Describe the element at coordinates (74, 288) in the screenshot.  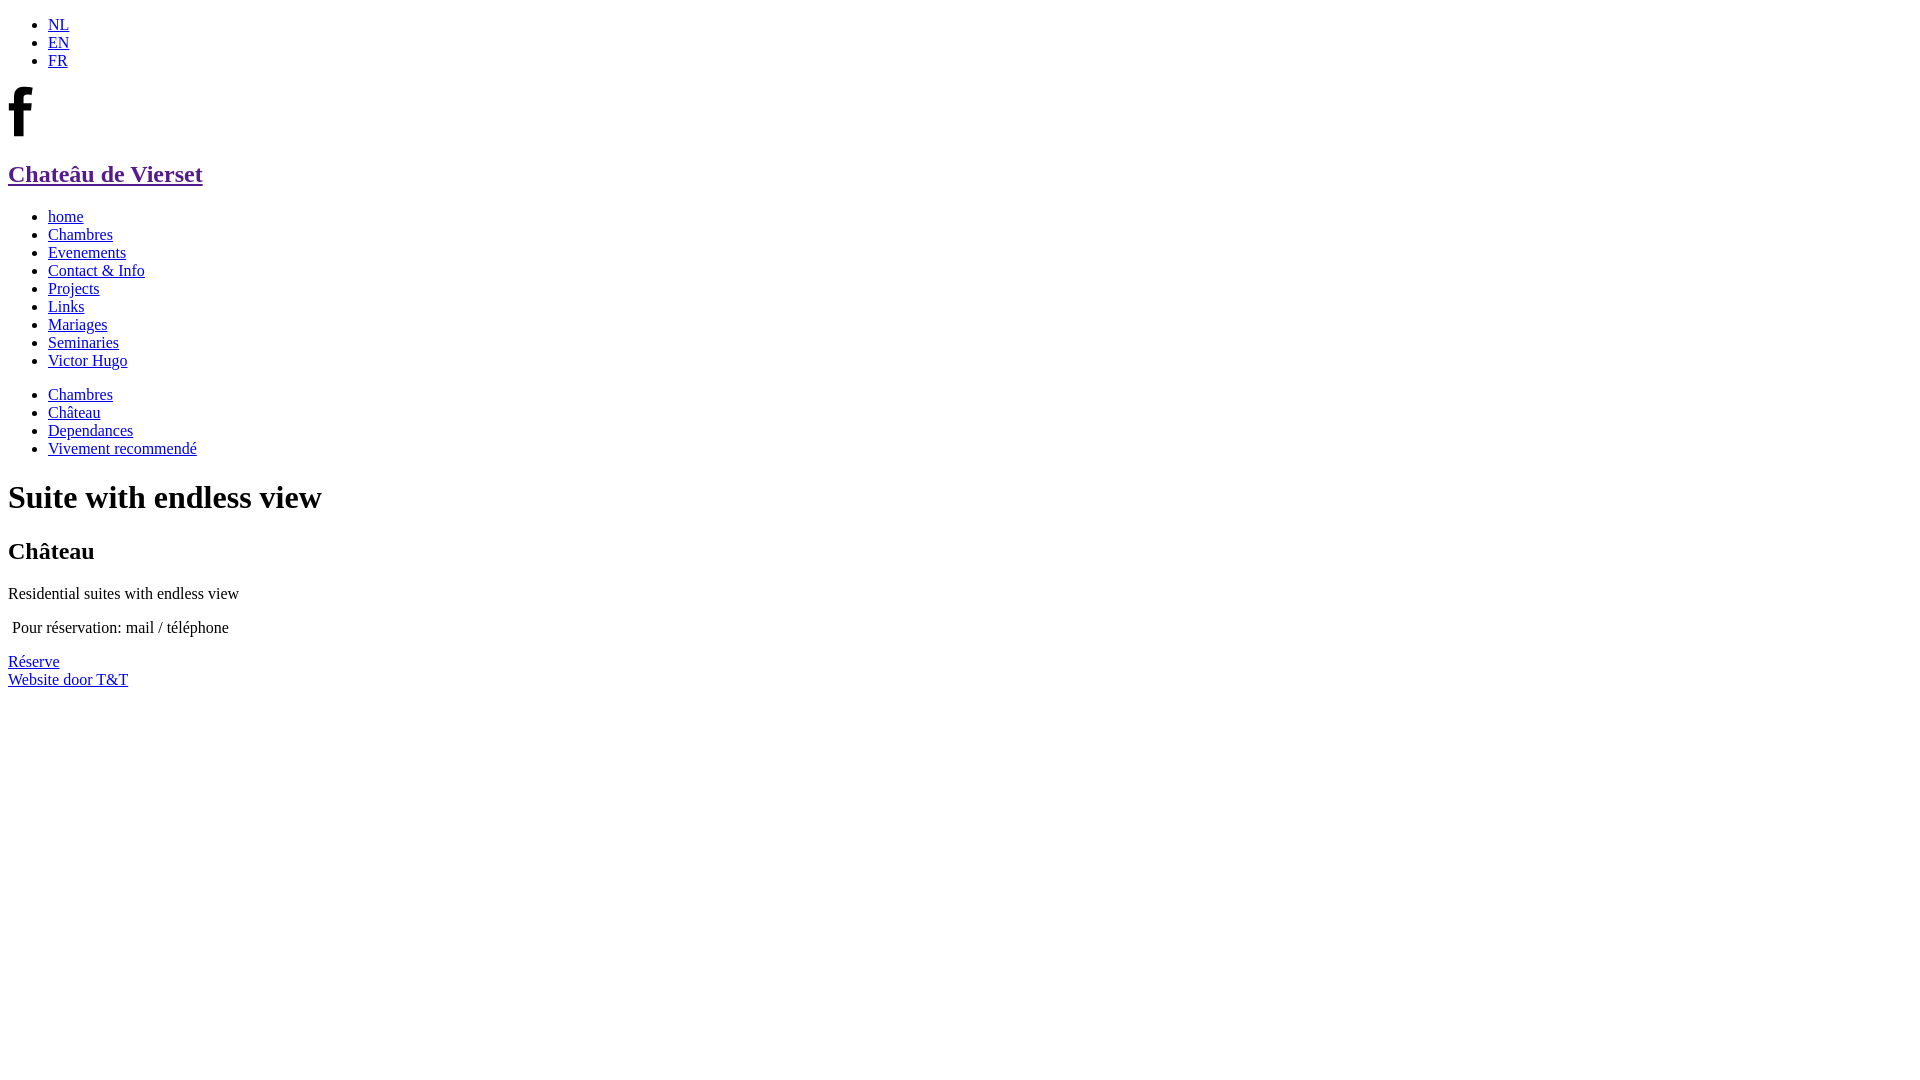
I see `Projects` at that location.